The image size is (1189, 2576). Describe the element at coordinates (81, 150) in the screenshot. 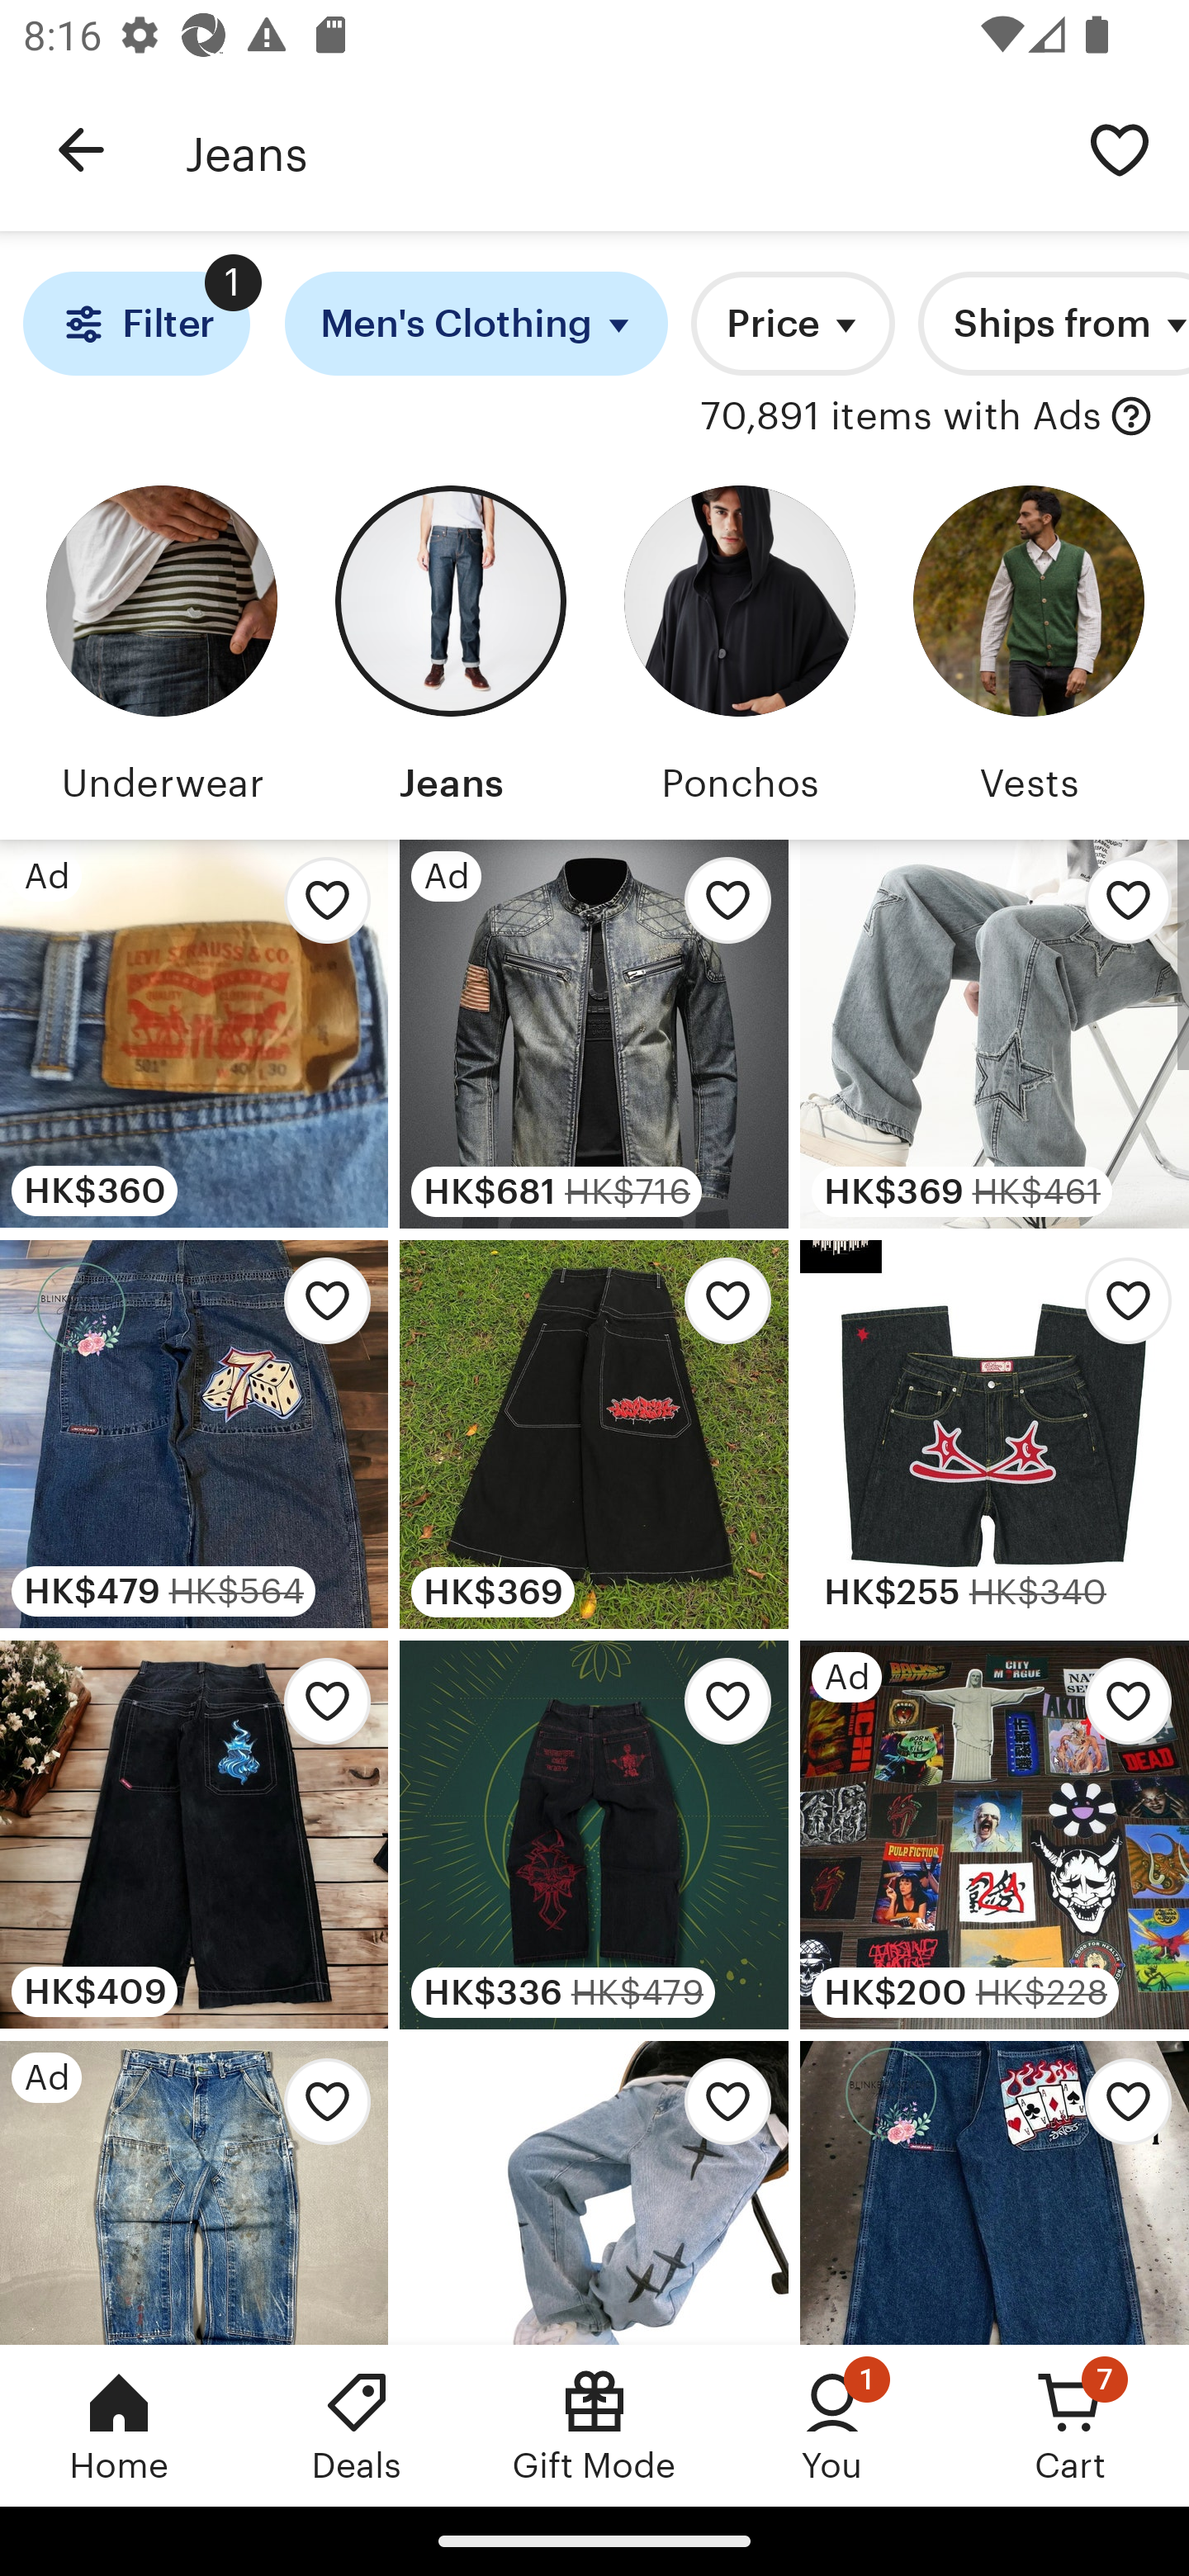

I see `Navigate up` at that location.